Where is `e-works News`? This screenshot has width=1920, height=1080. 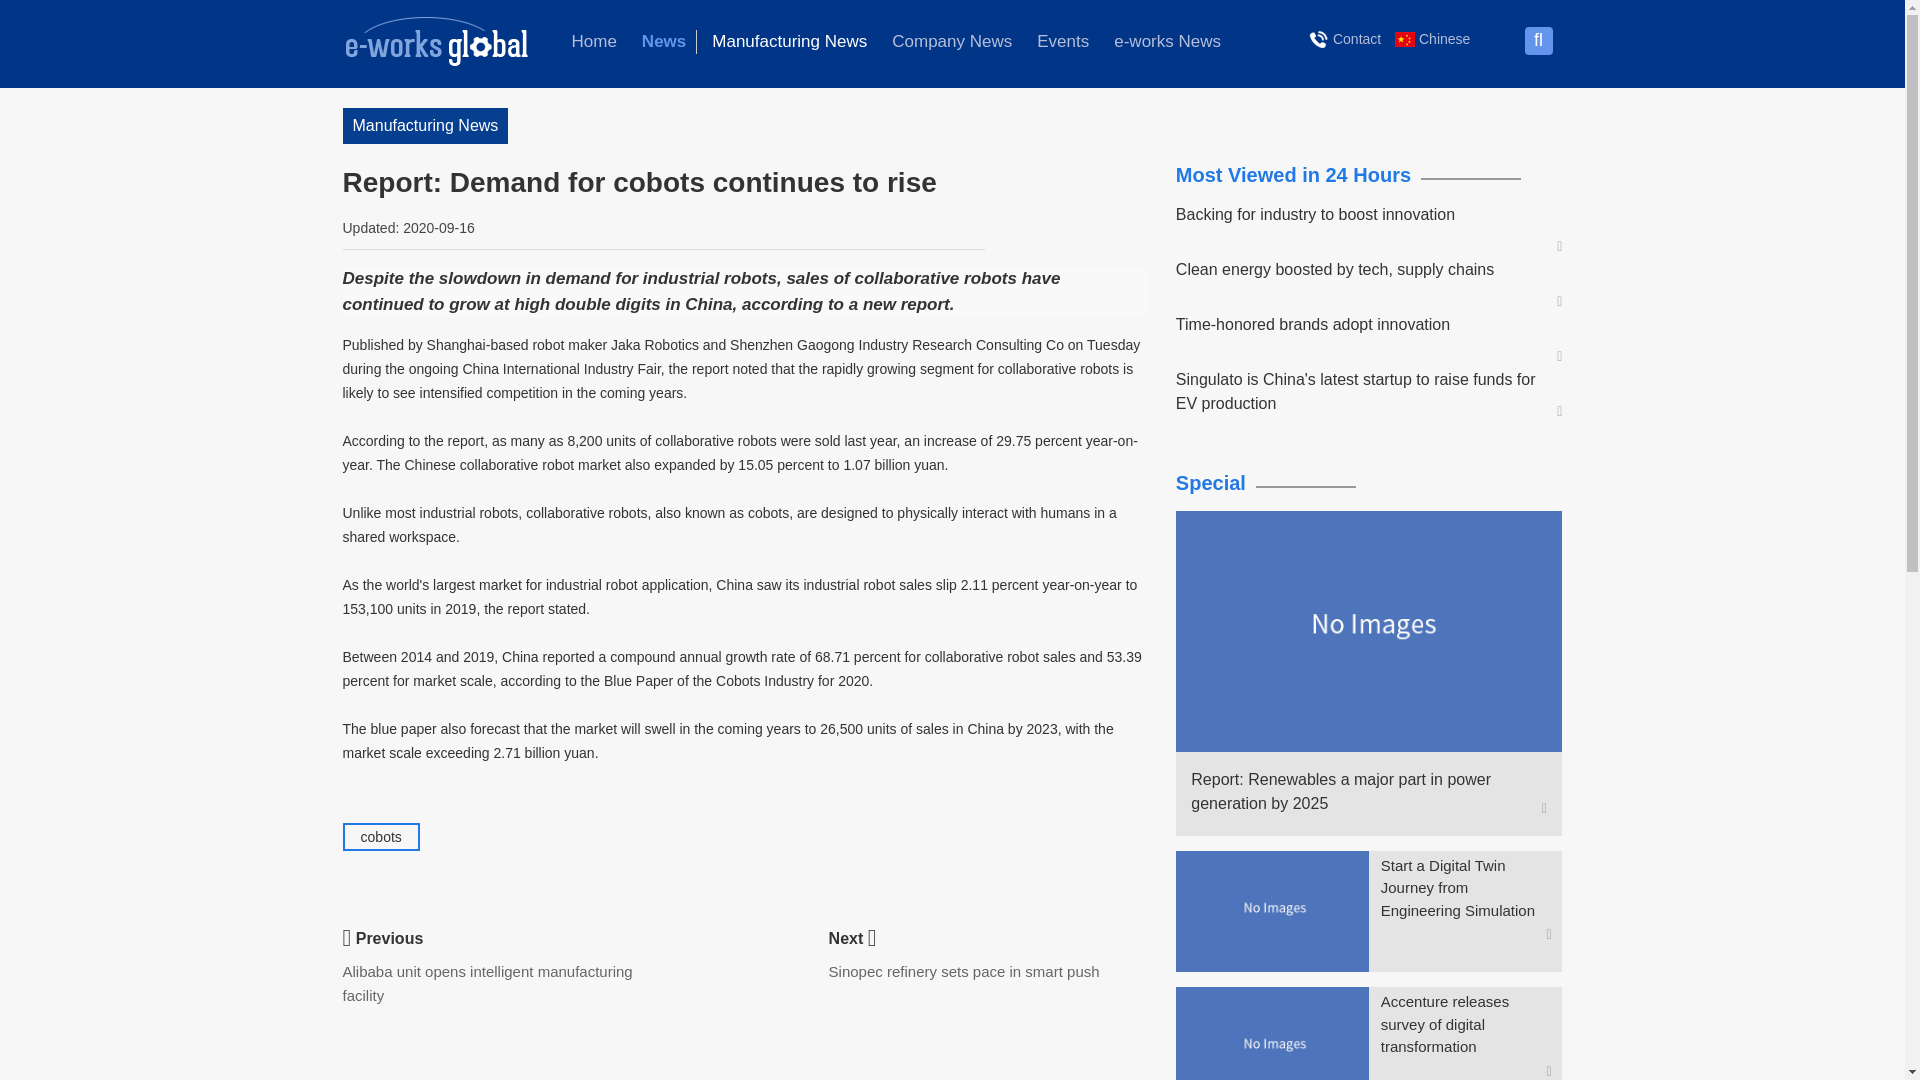
e-works News is located at coordinates (1167, 42).